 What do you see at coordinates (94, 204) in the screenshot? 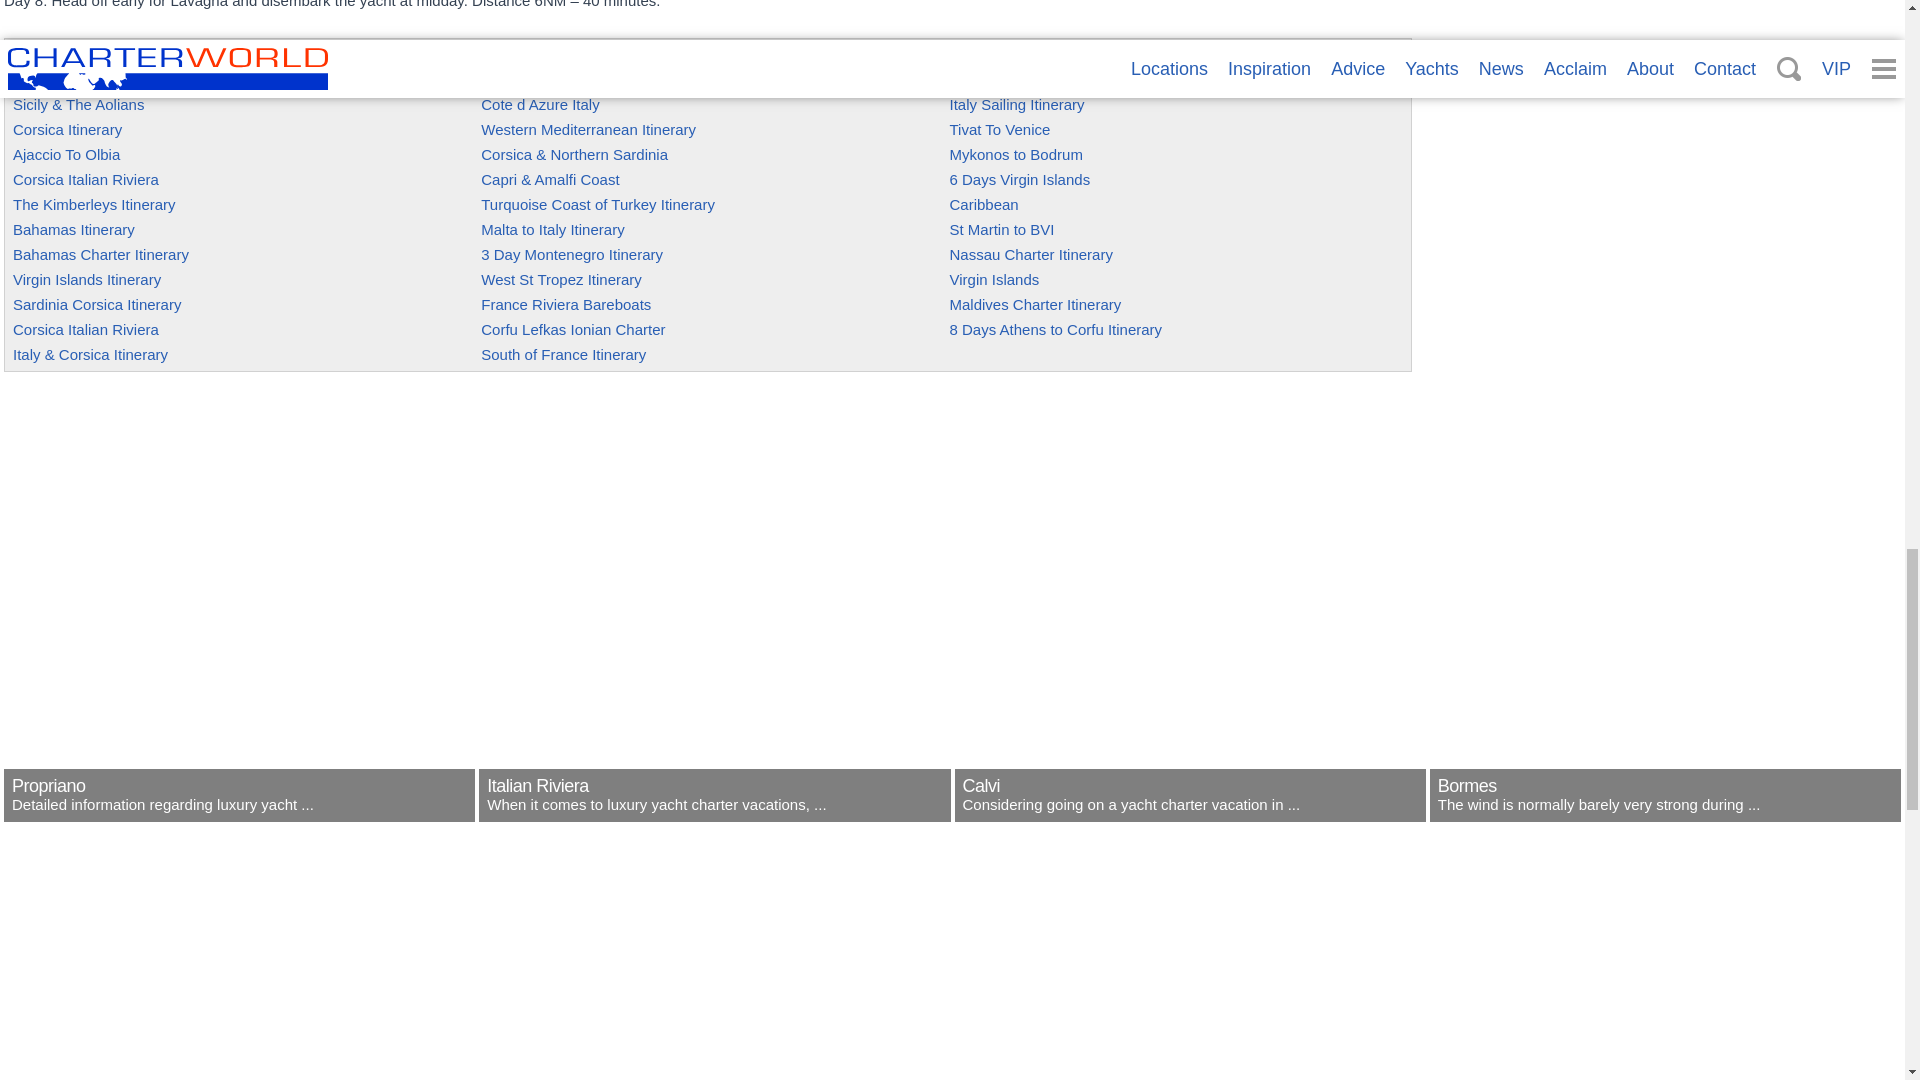
I see `The Kimberleys Itinerary` at bounding box center [94, 204].